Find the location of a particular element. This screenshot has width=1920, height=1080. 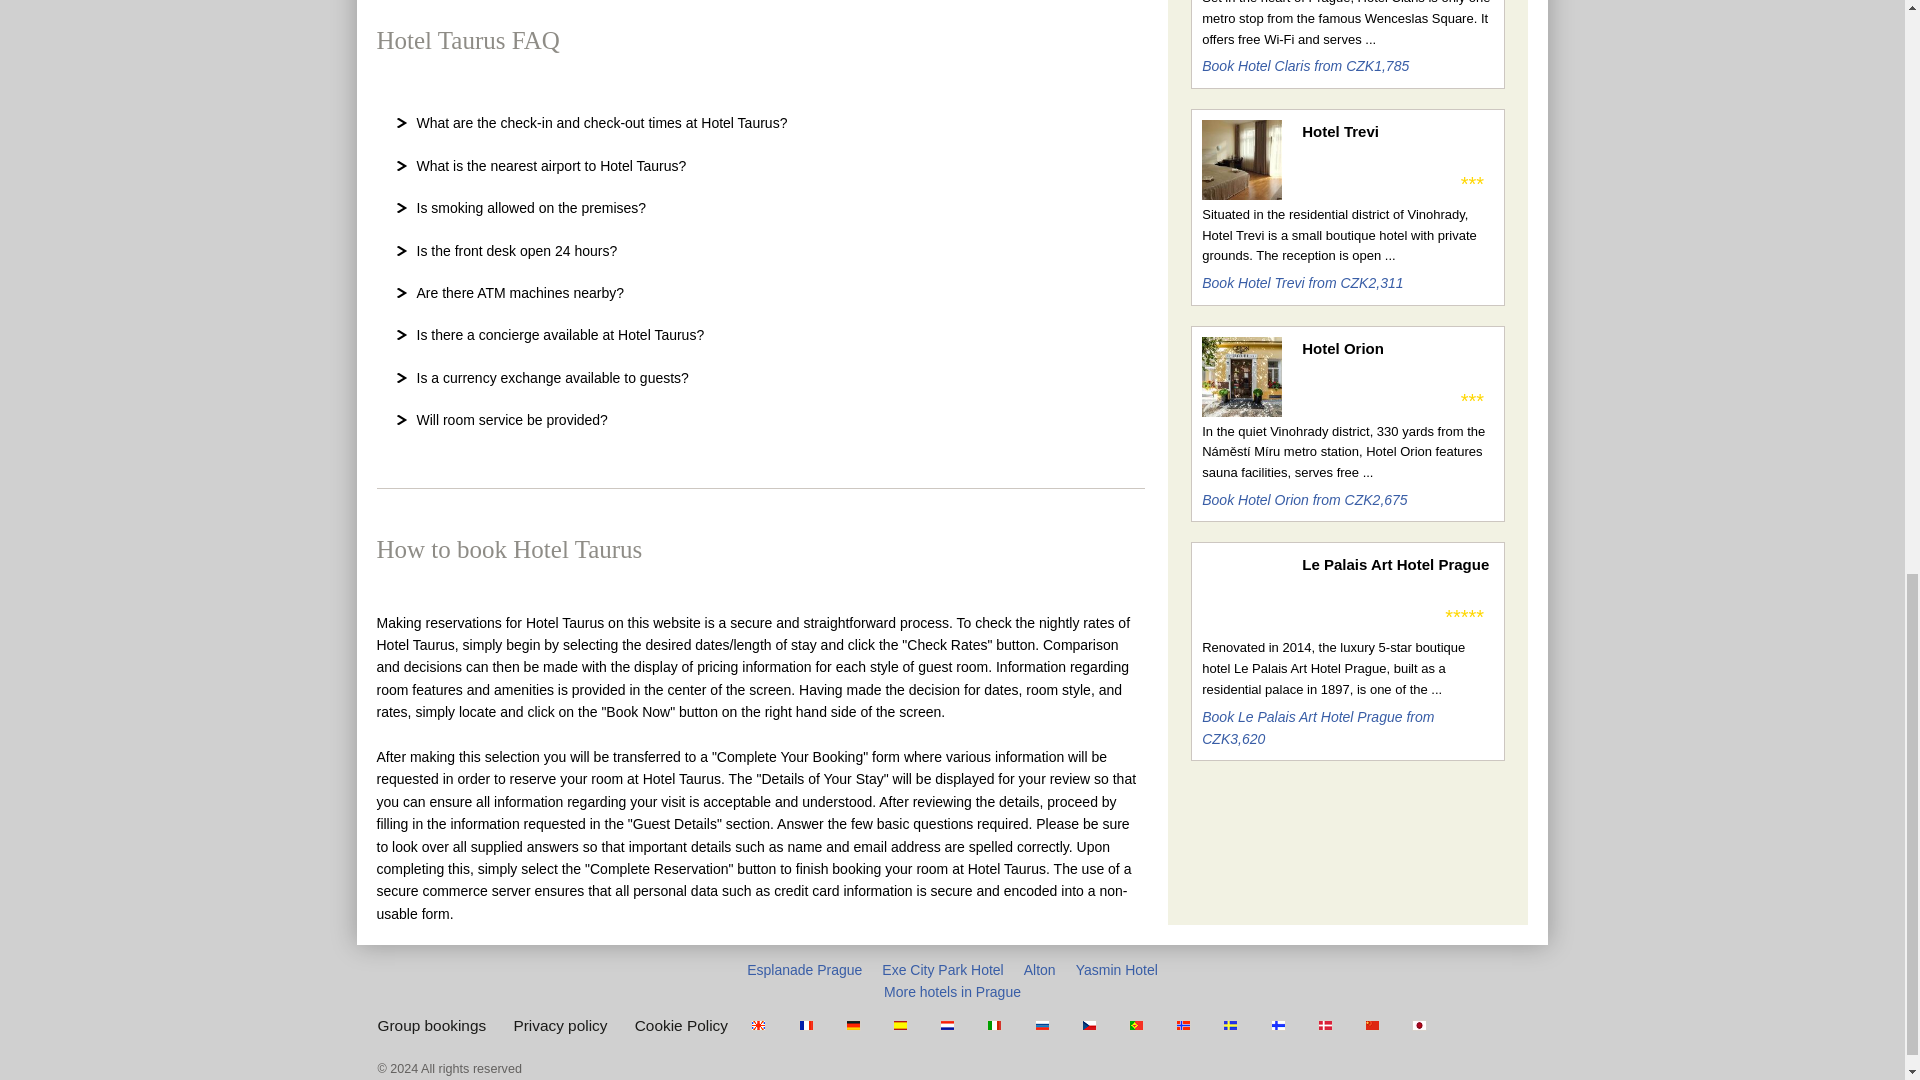

Book Hotel Orion from CZK2,675 is located at coordinates (1304, 500).